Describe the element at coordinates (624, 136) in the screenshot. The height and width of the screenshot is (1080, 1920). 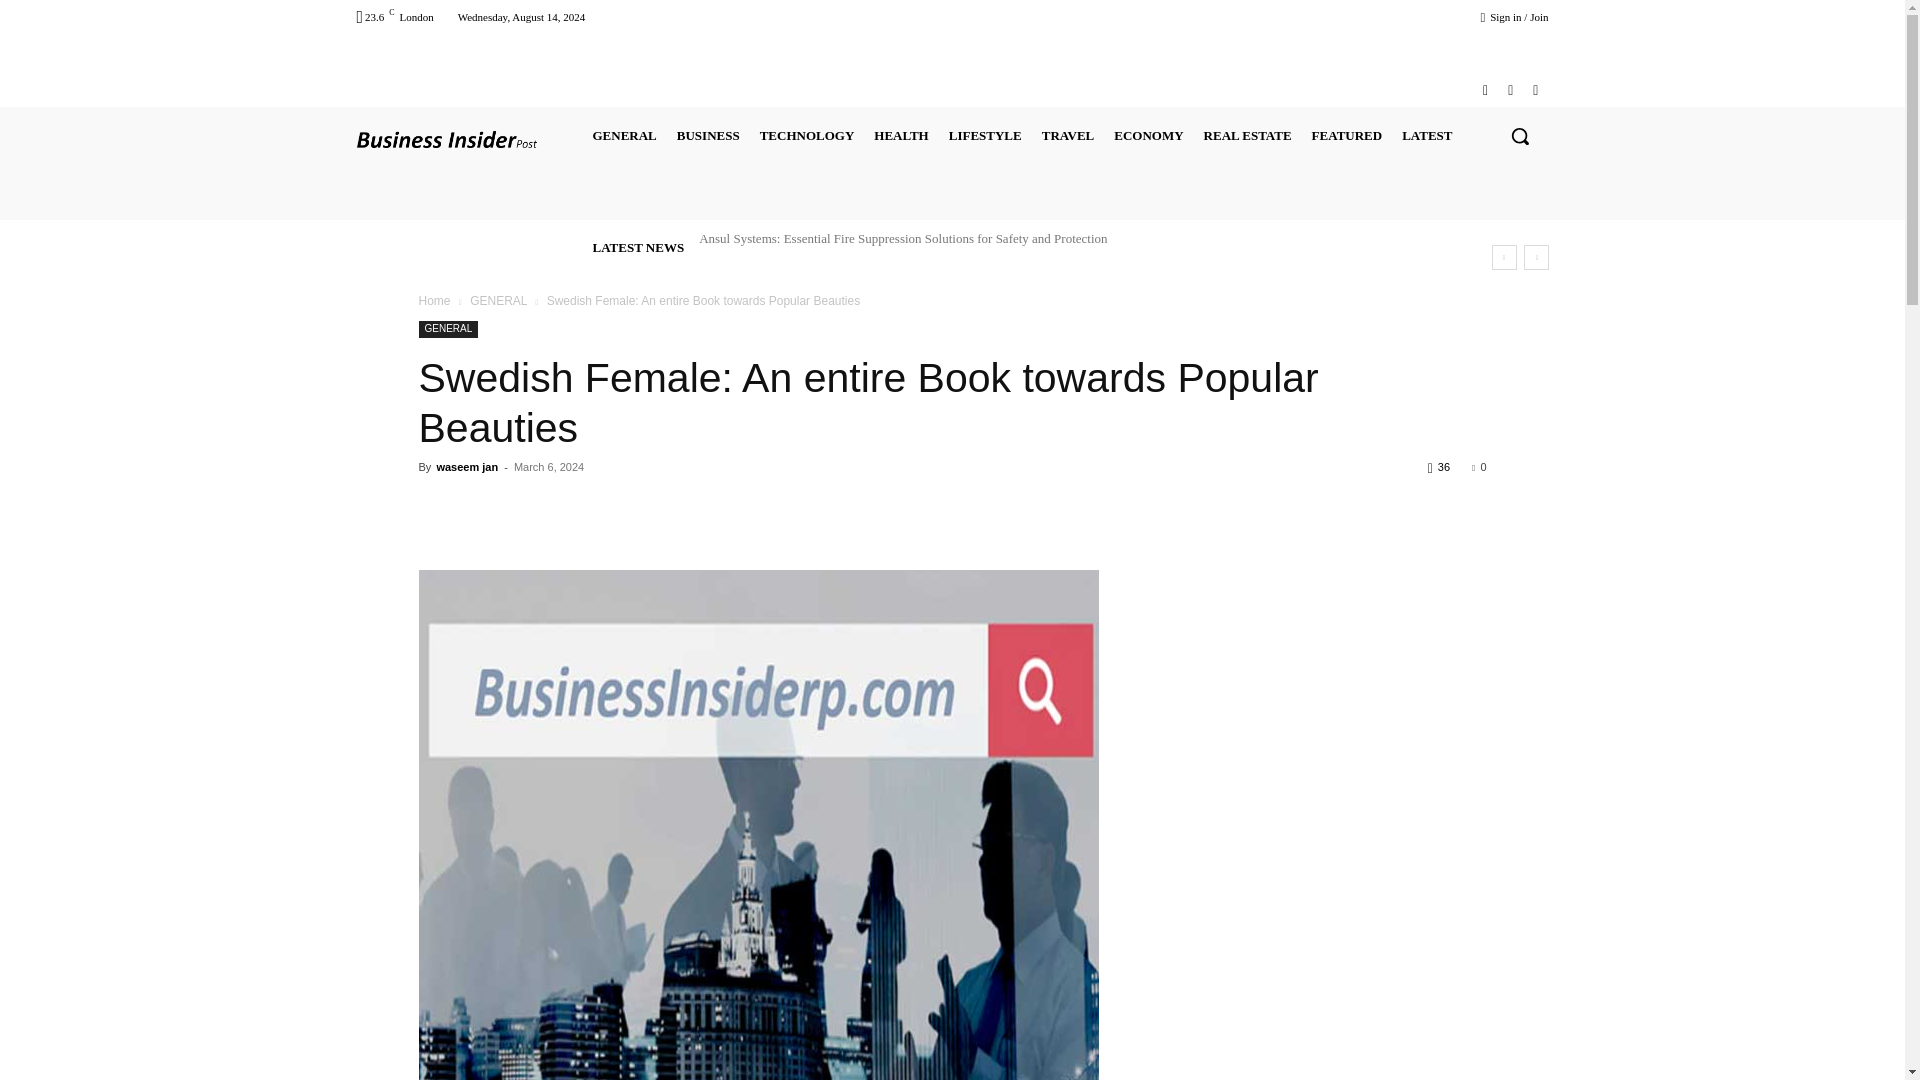
I see `GENERAL` at that location.